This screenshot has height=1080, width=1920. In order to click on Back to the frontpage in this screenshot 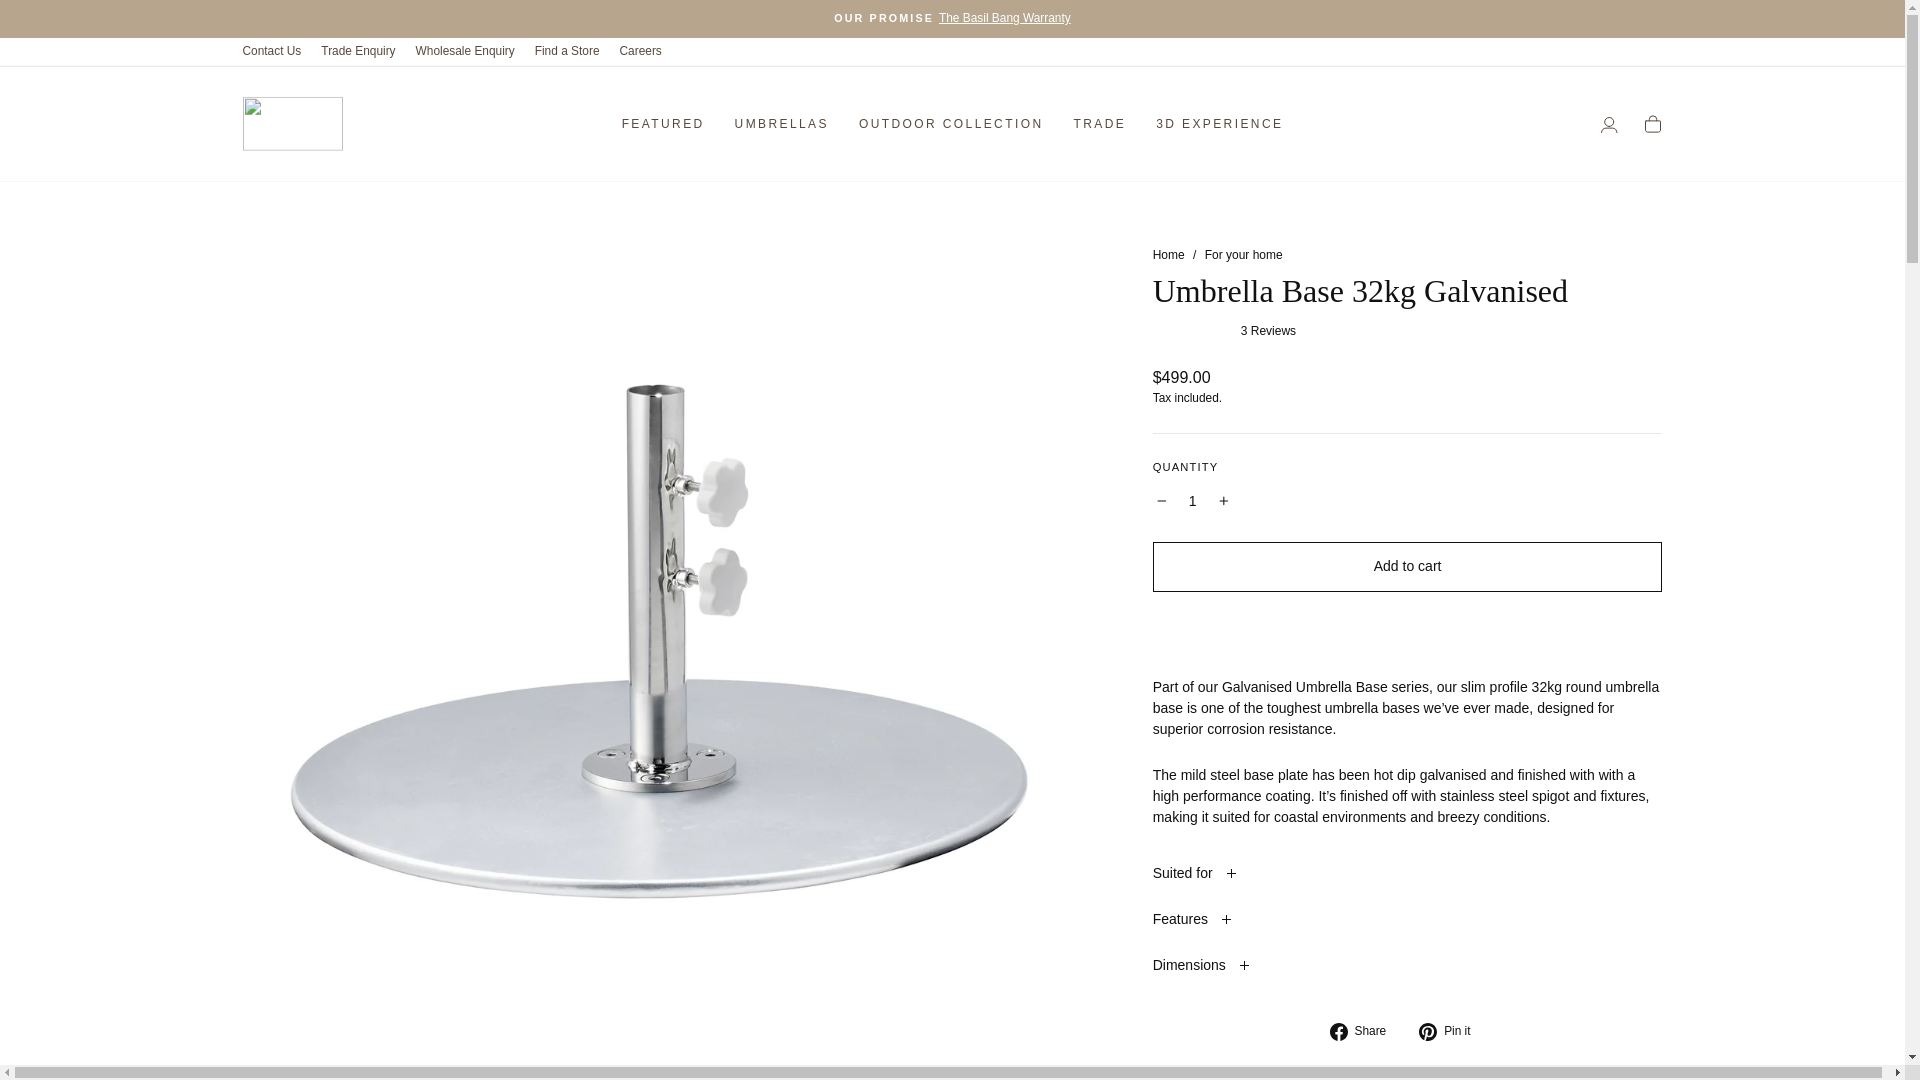, I will do `click(1168, 255)`.